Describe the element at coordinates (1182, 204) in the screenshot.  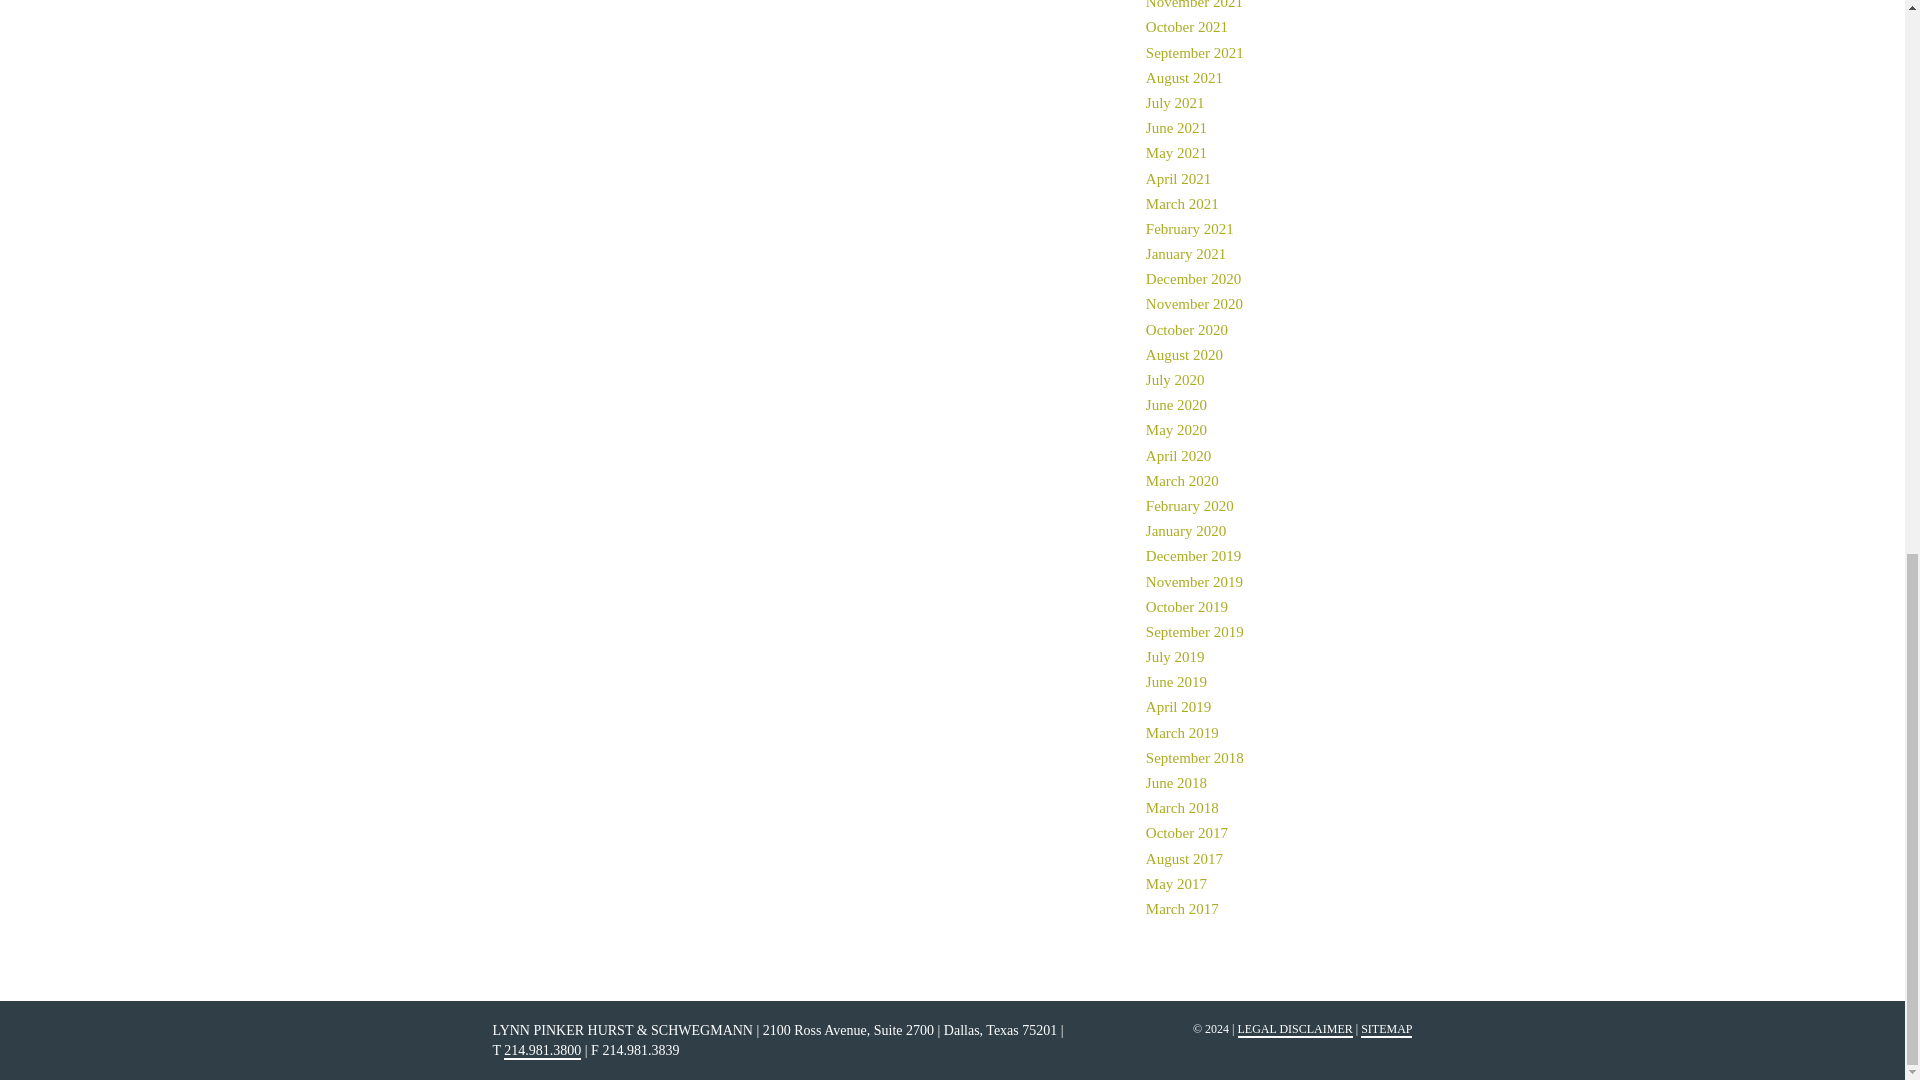
I see `March 2021` at that location.